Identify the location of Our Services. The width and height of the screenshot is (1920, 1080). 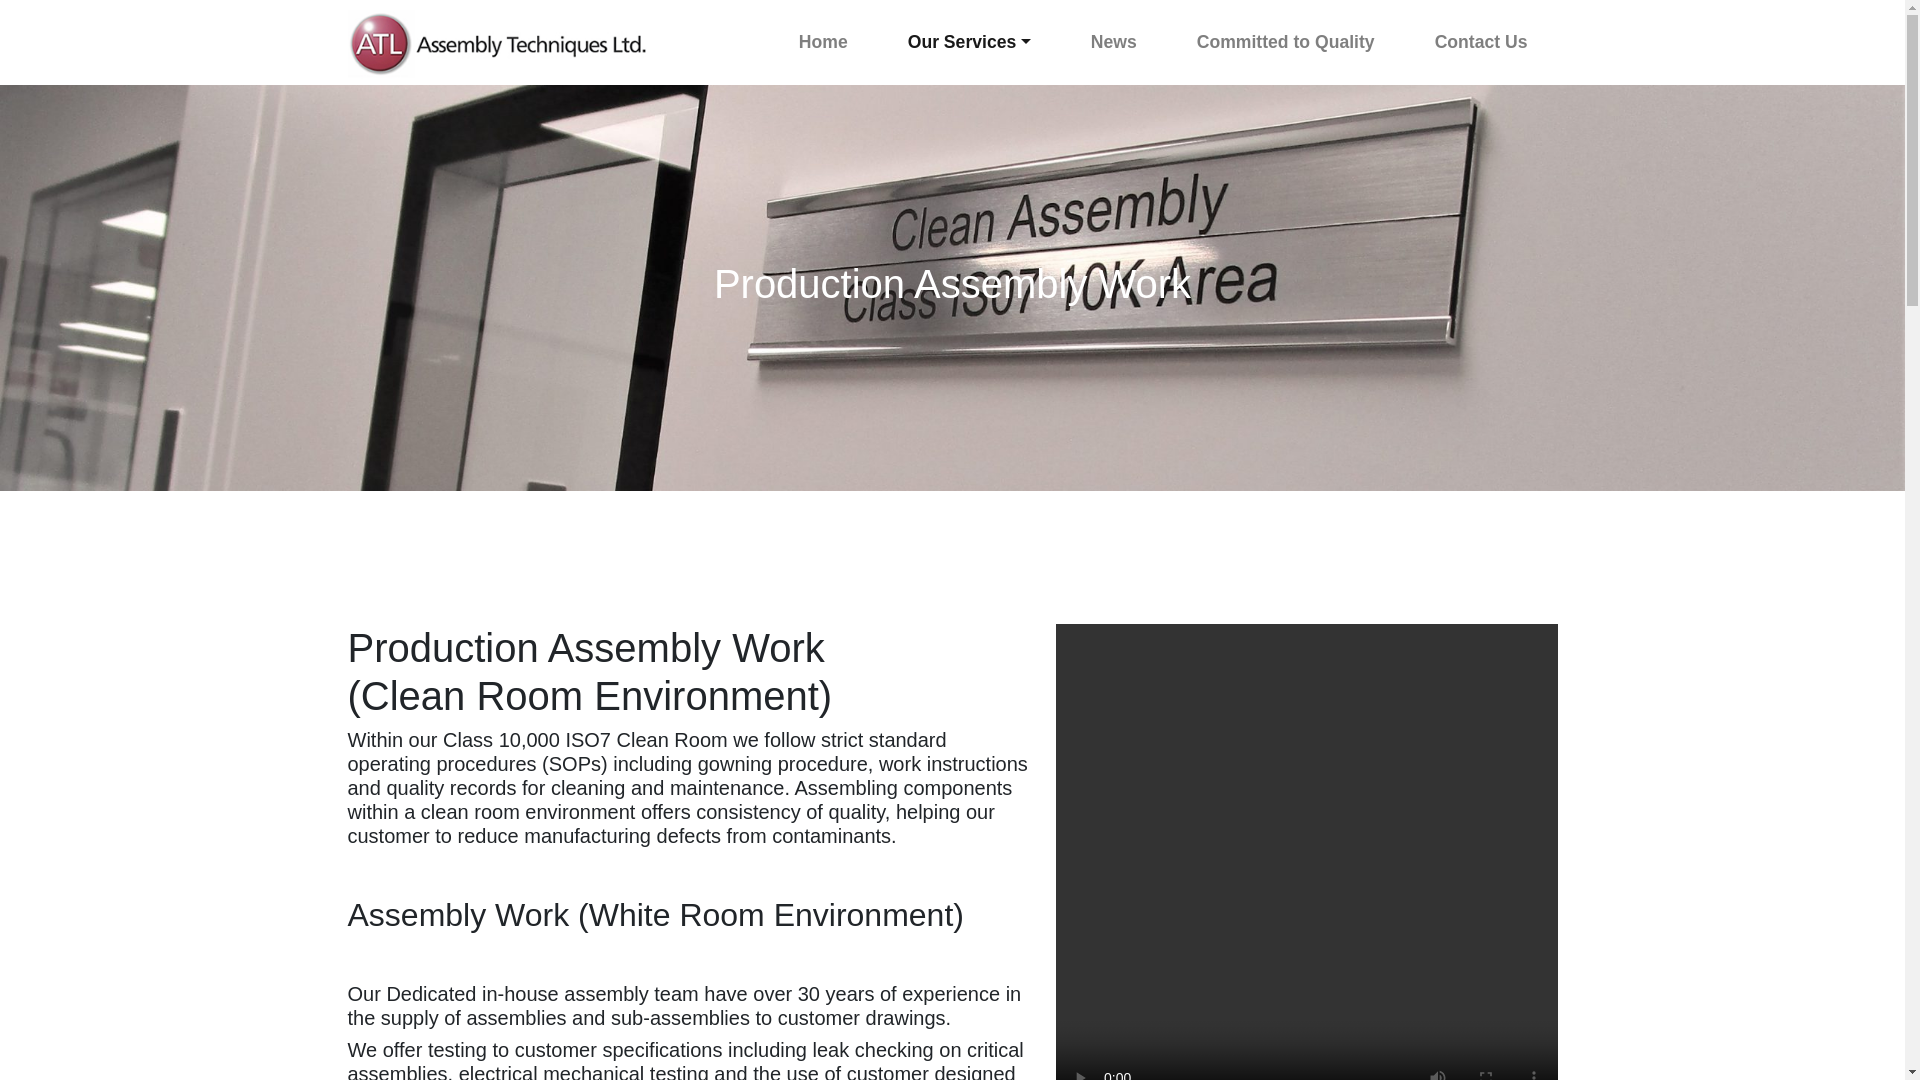
(969, 41).